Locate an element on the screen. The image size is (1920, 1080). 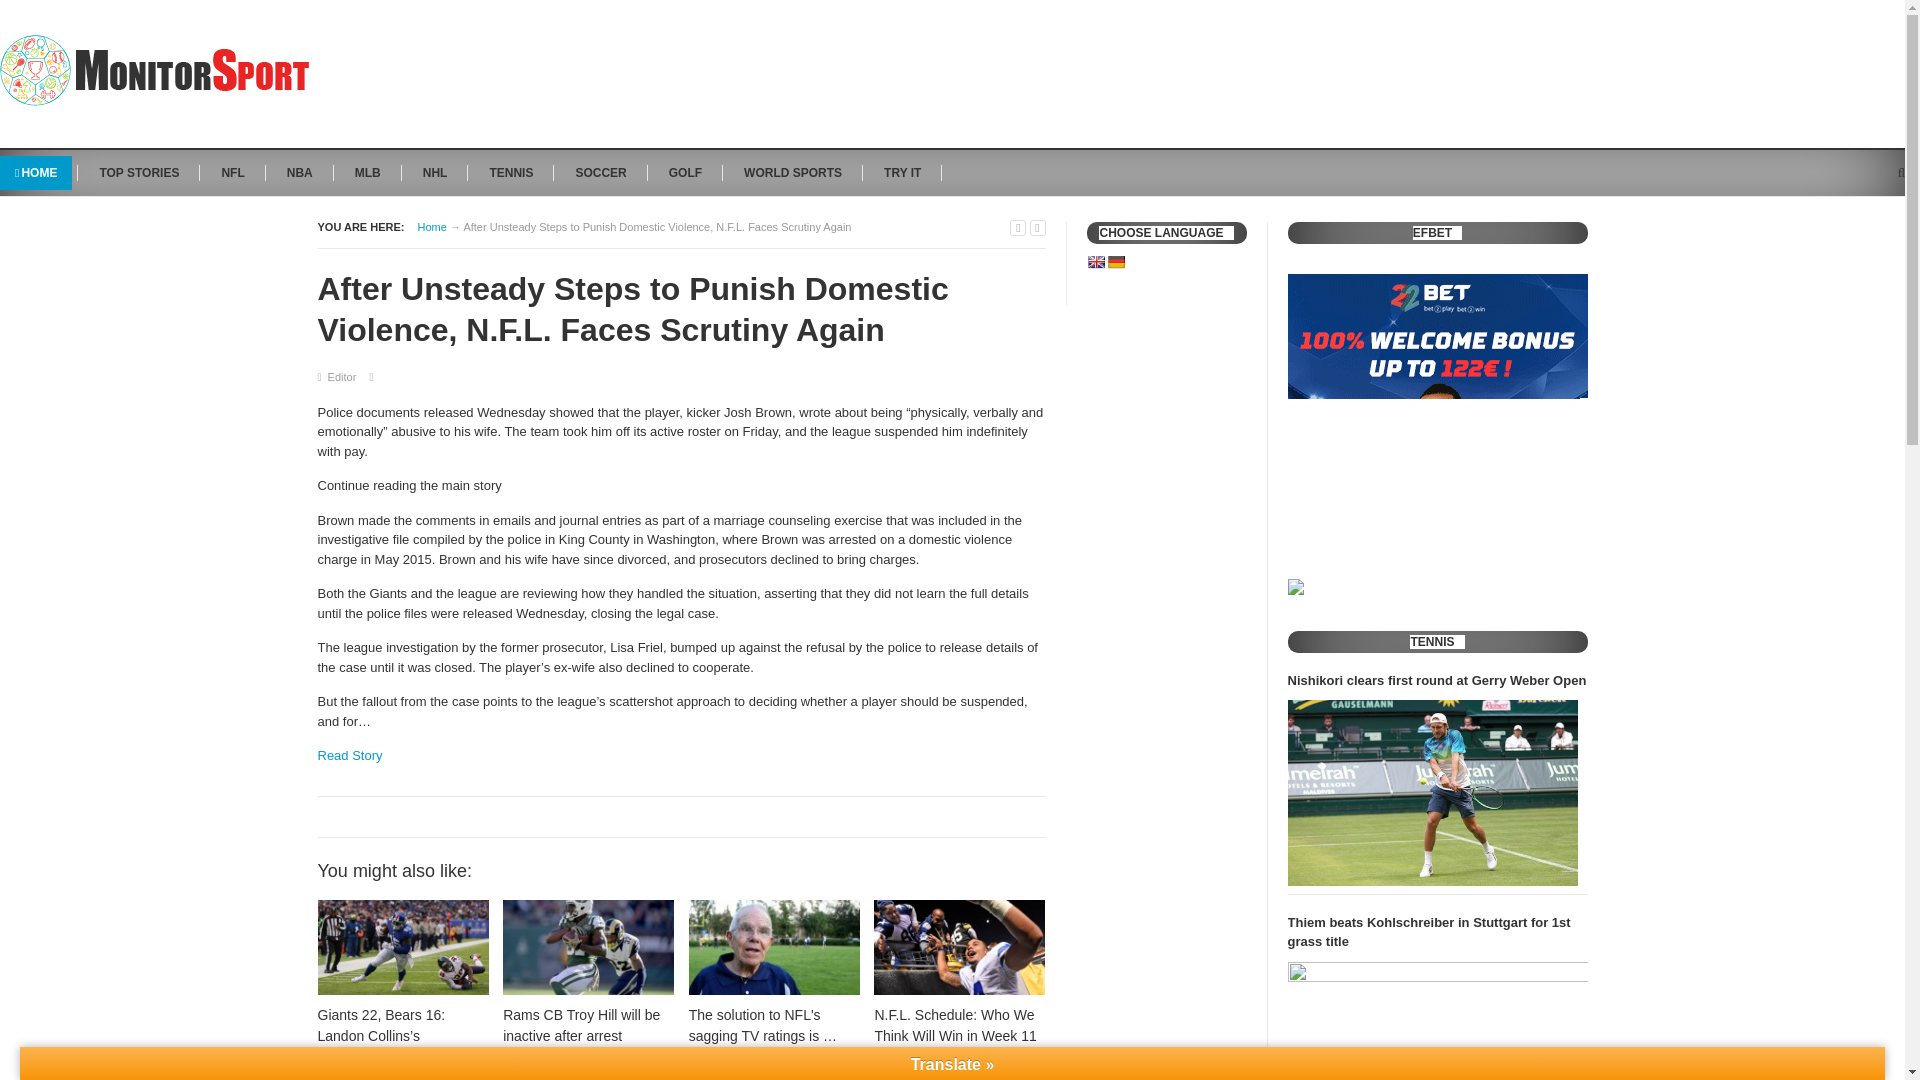
MLB is located at coordinates (367, 172).